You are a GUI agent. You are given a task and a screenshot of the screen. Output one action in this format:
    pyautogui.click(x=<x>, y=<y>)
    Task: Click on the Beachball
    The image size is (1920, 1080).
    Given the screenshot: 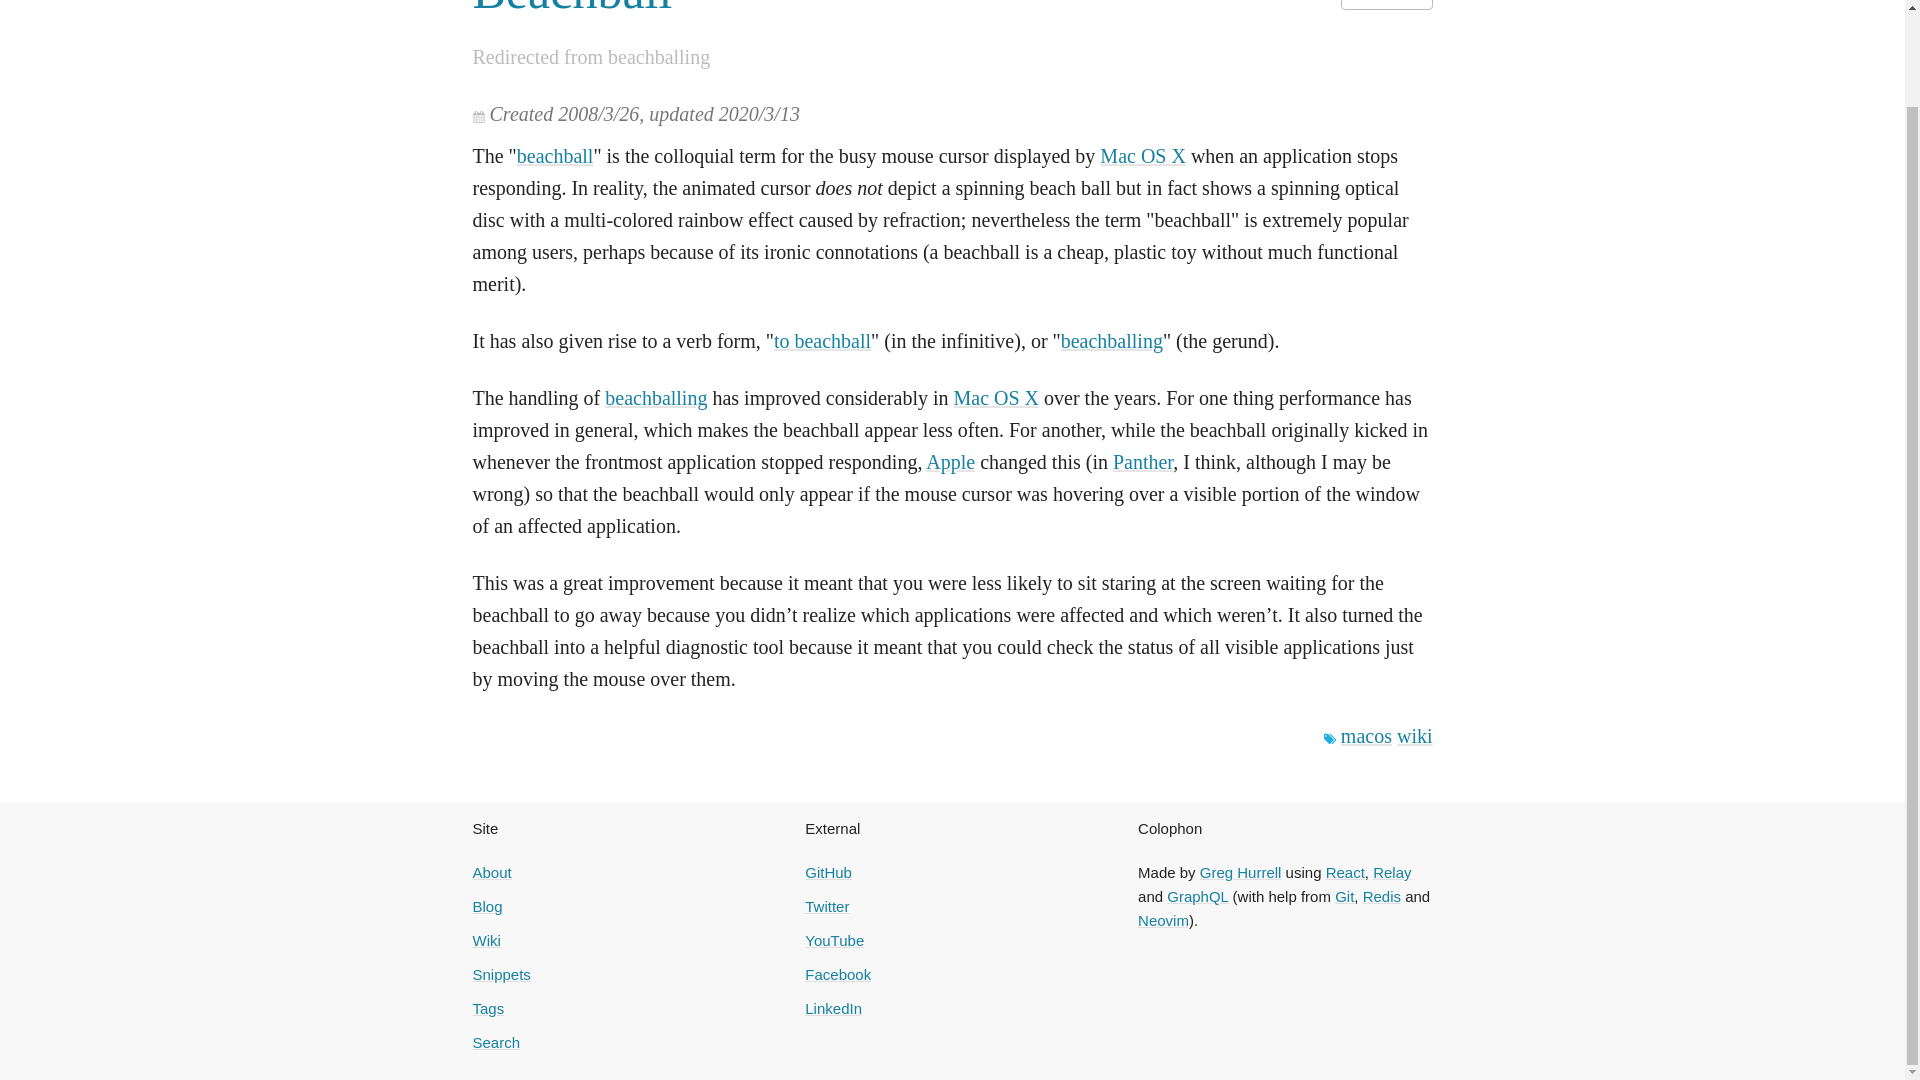 What is the action you would take?
    pyautogui.click(x=572, y=10)
    